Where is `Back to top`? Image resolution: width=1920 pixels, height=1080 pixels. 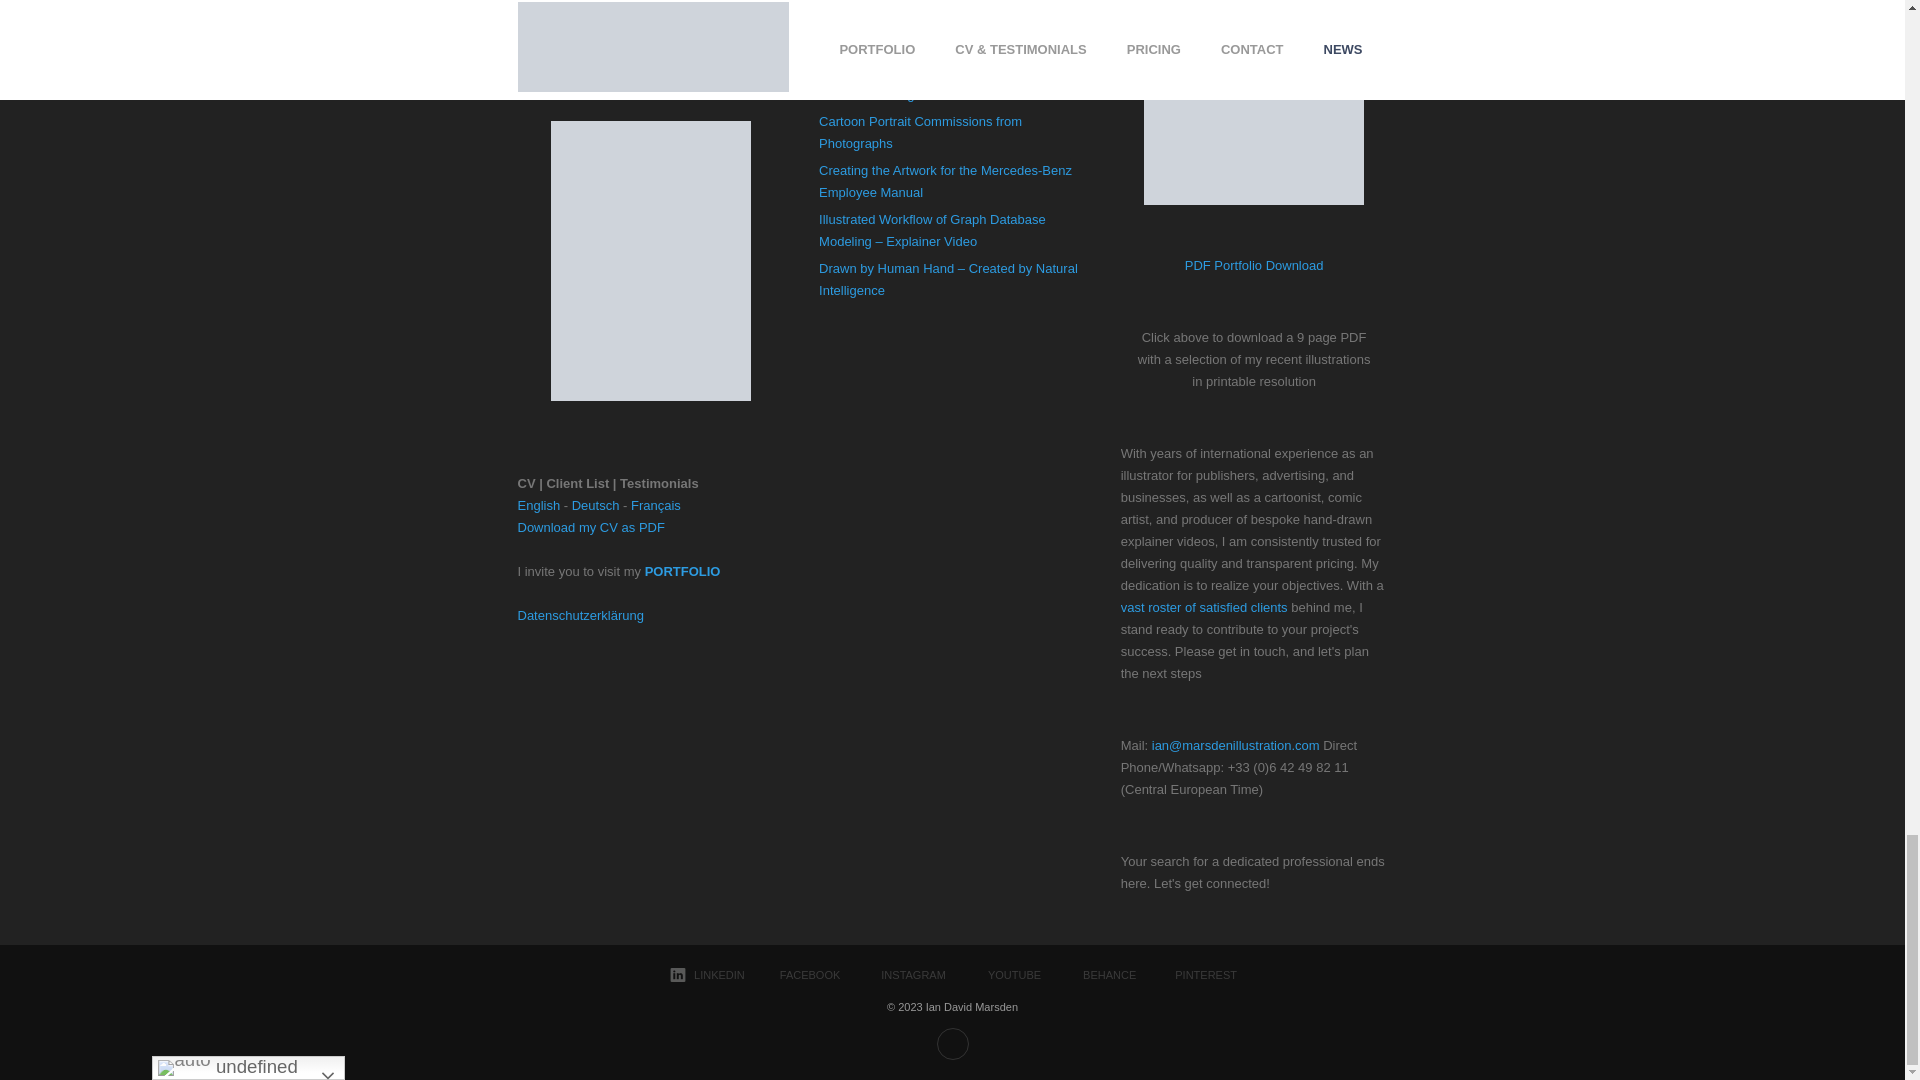
Back to top is located at coordinates (952, 1044).